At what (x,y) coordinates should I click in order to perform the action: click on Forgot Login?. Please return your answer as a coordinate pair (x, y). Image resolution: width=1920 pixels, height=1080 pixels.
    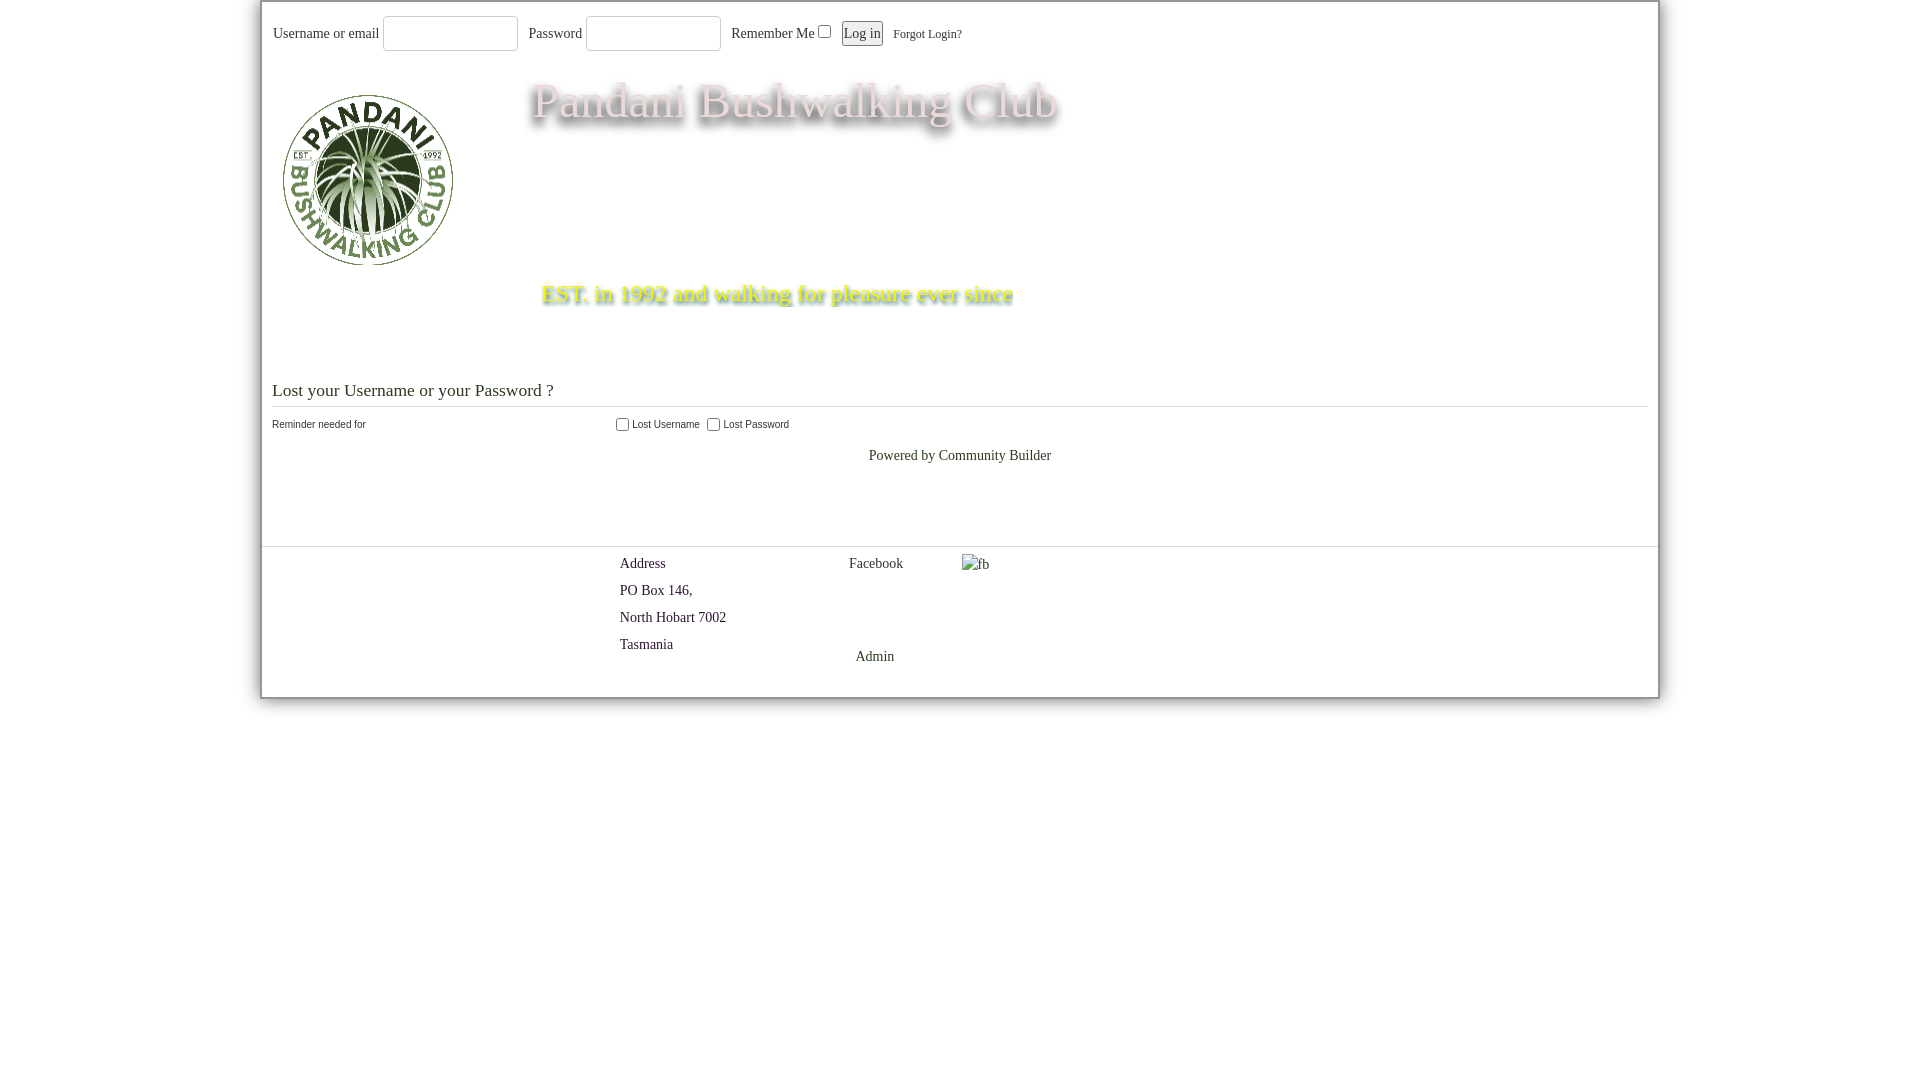
    Looking at the image, I should click on (928, 34).